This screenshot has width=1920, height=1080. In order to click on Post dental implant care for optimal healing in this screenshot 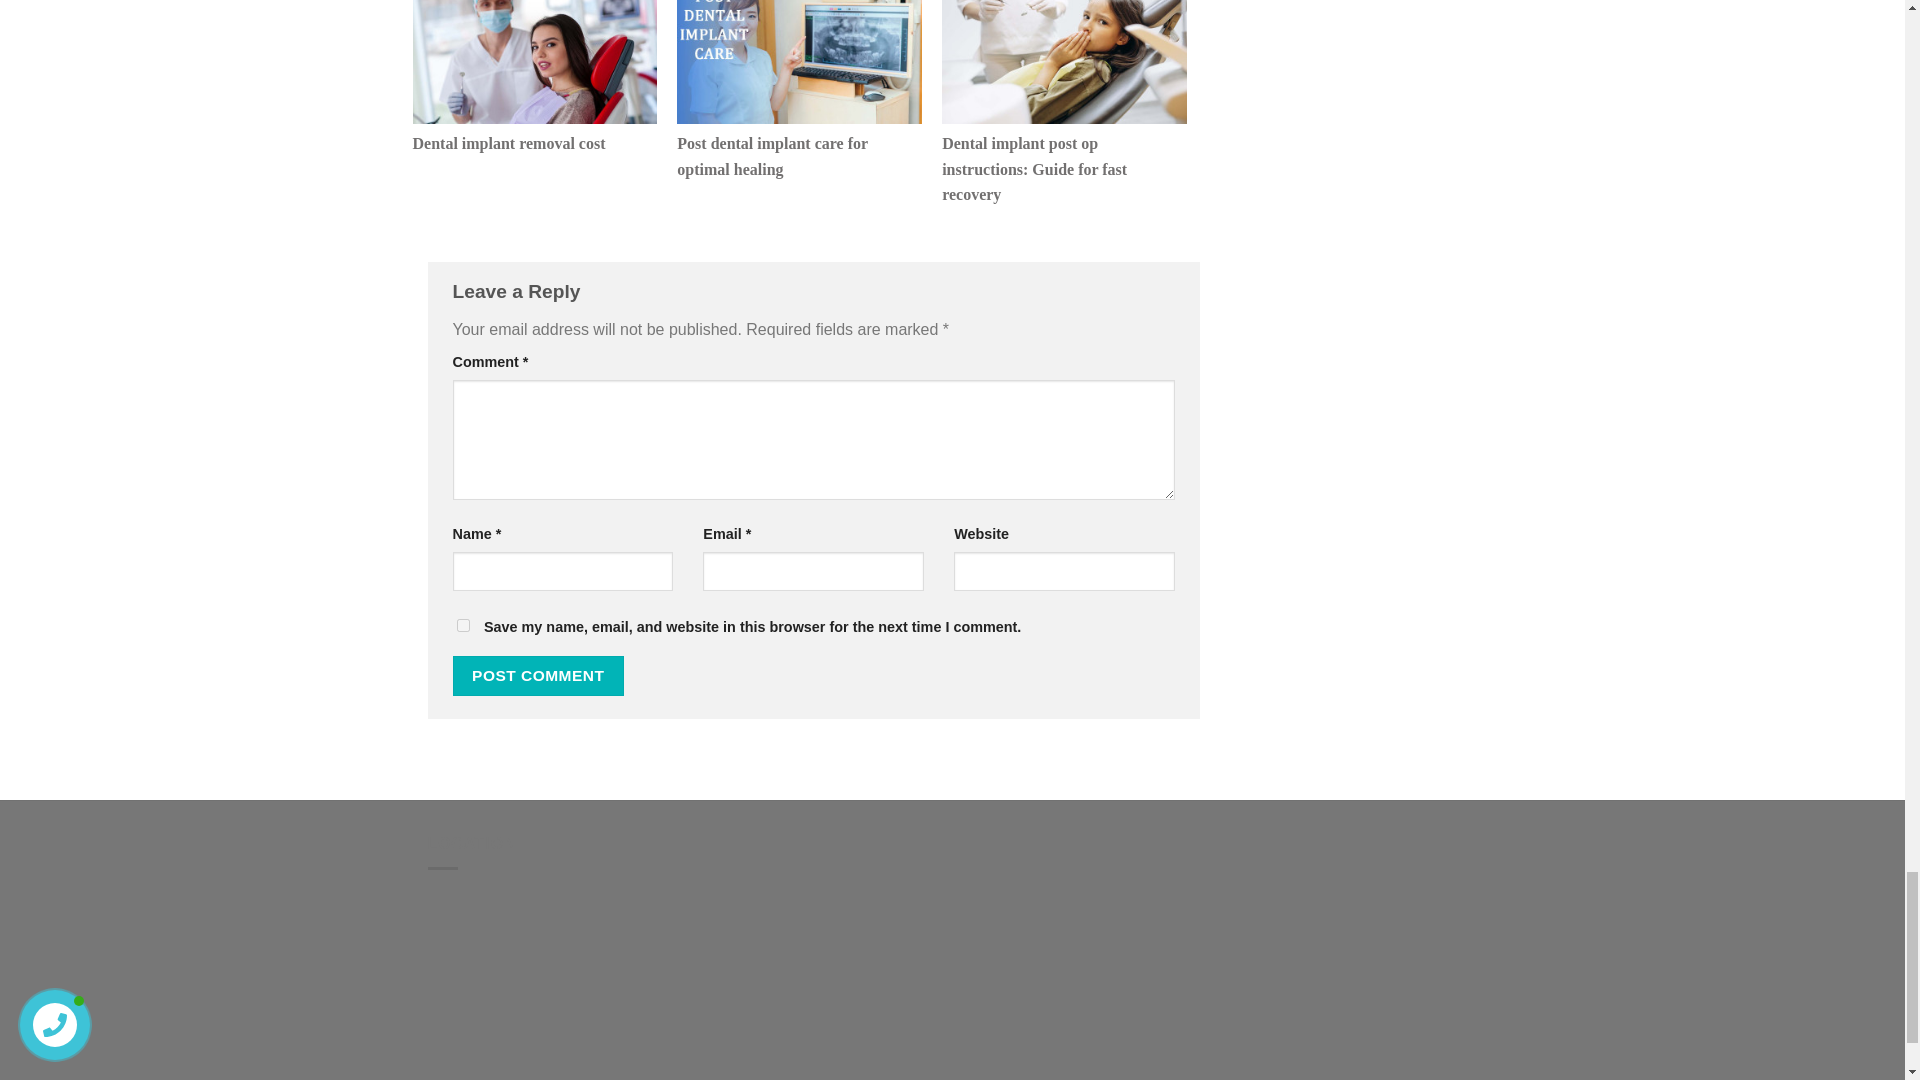, I will do `click(799, 153)`.